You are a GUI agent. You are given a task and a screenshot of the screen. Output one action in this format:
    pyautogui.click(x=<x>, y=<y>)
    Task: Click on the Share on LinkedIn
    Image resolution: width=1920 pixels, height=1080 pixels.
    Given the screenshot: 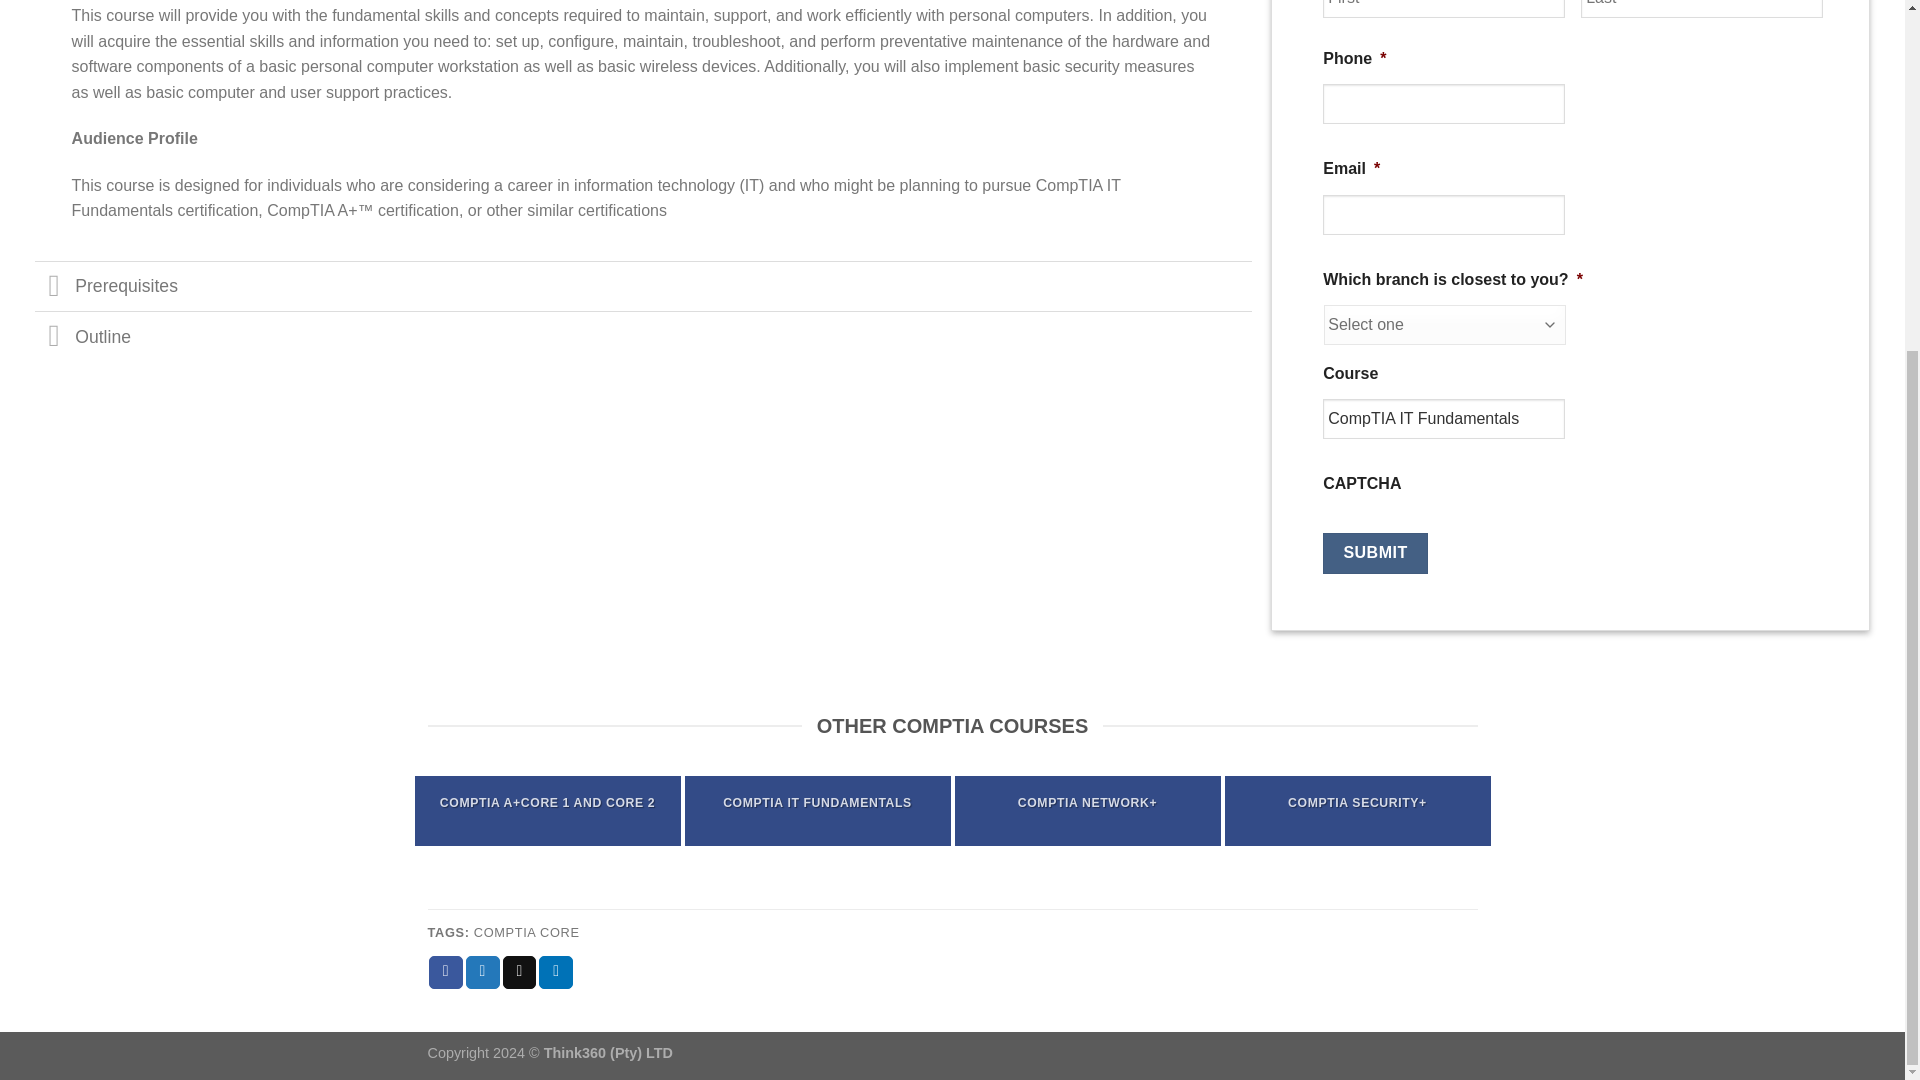 What is the action you would take?
    pyautogui.click(x=556, y=972)
    